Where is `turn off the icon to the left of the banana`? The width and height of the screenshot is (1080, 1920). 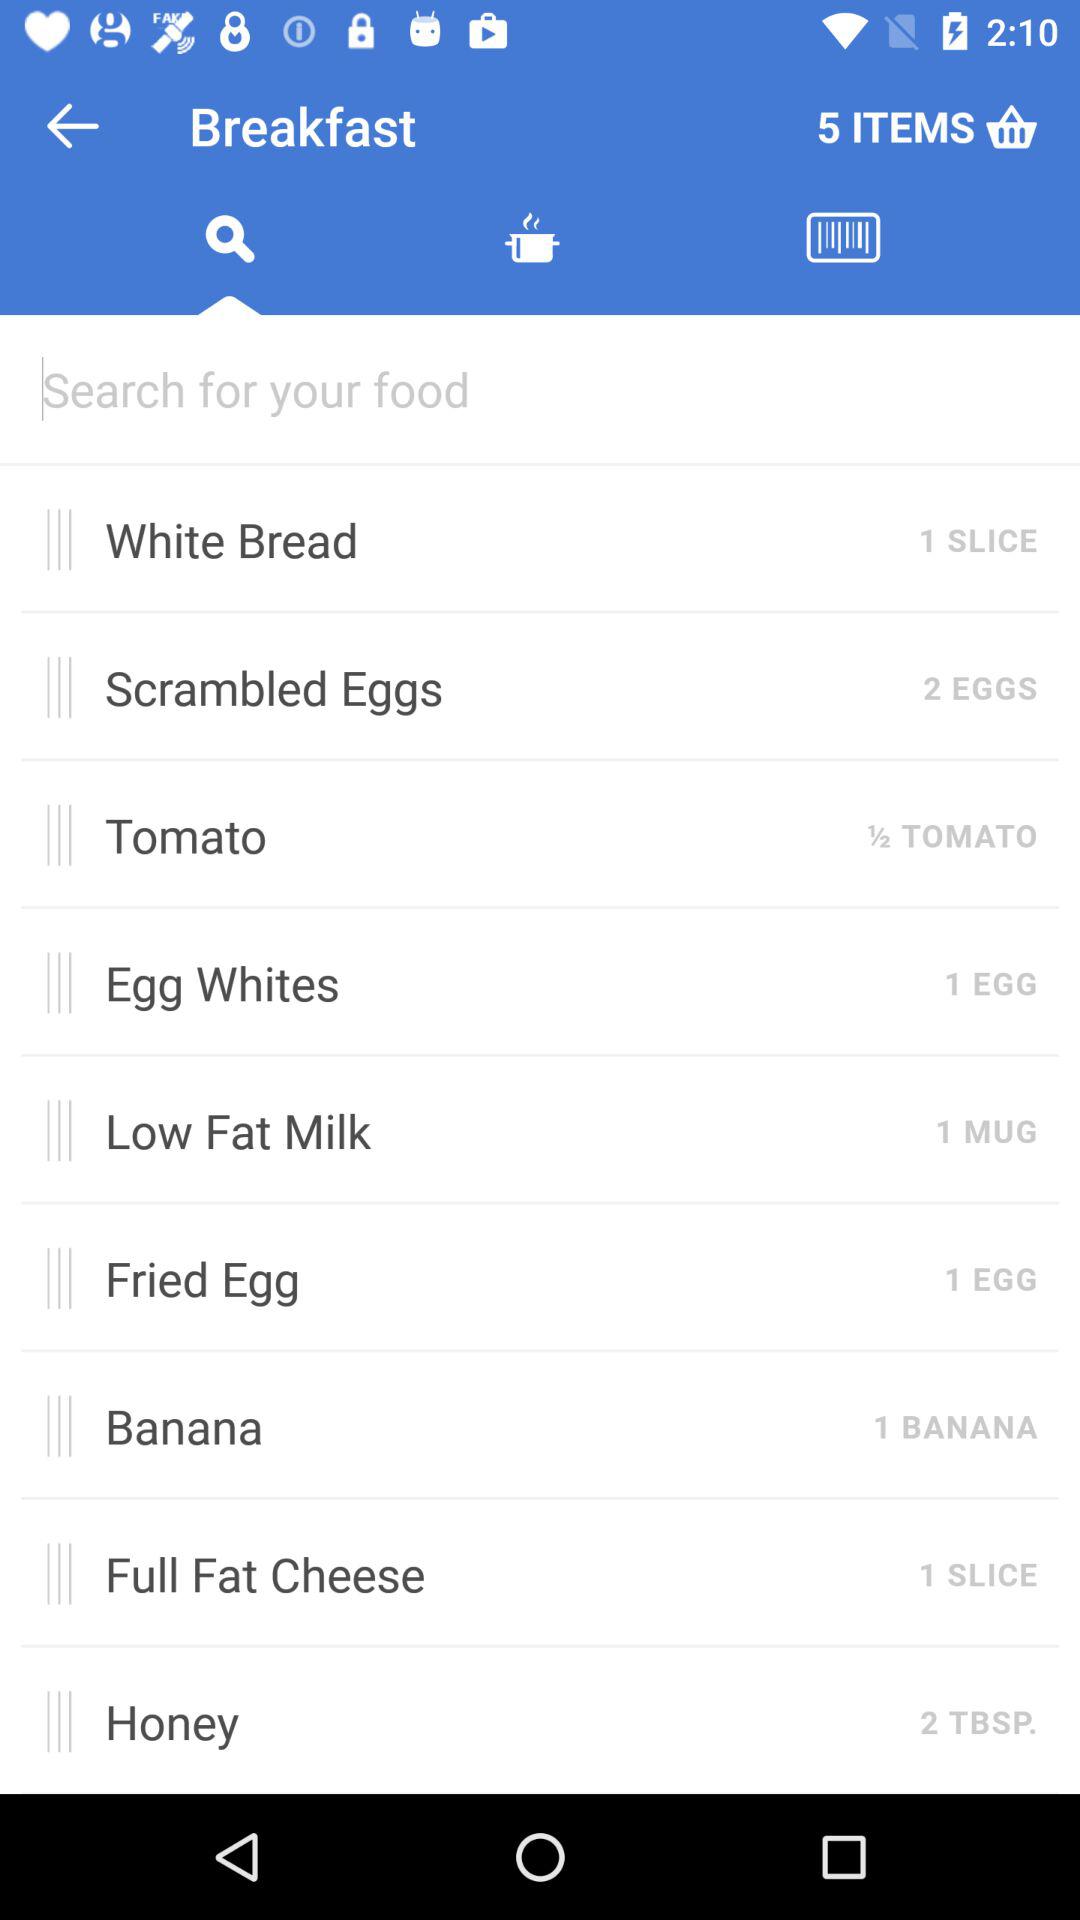 turn off the icon to the left of the banana is located at coordinates (52, 1426).